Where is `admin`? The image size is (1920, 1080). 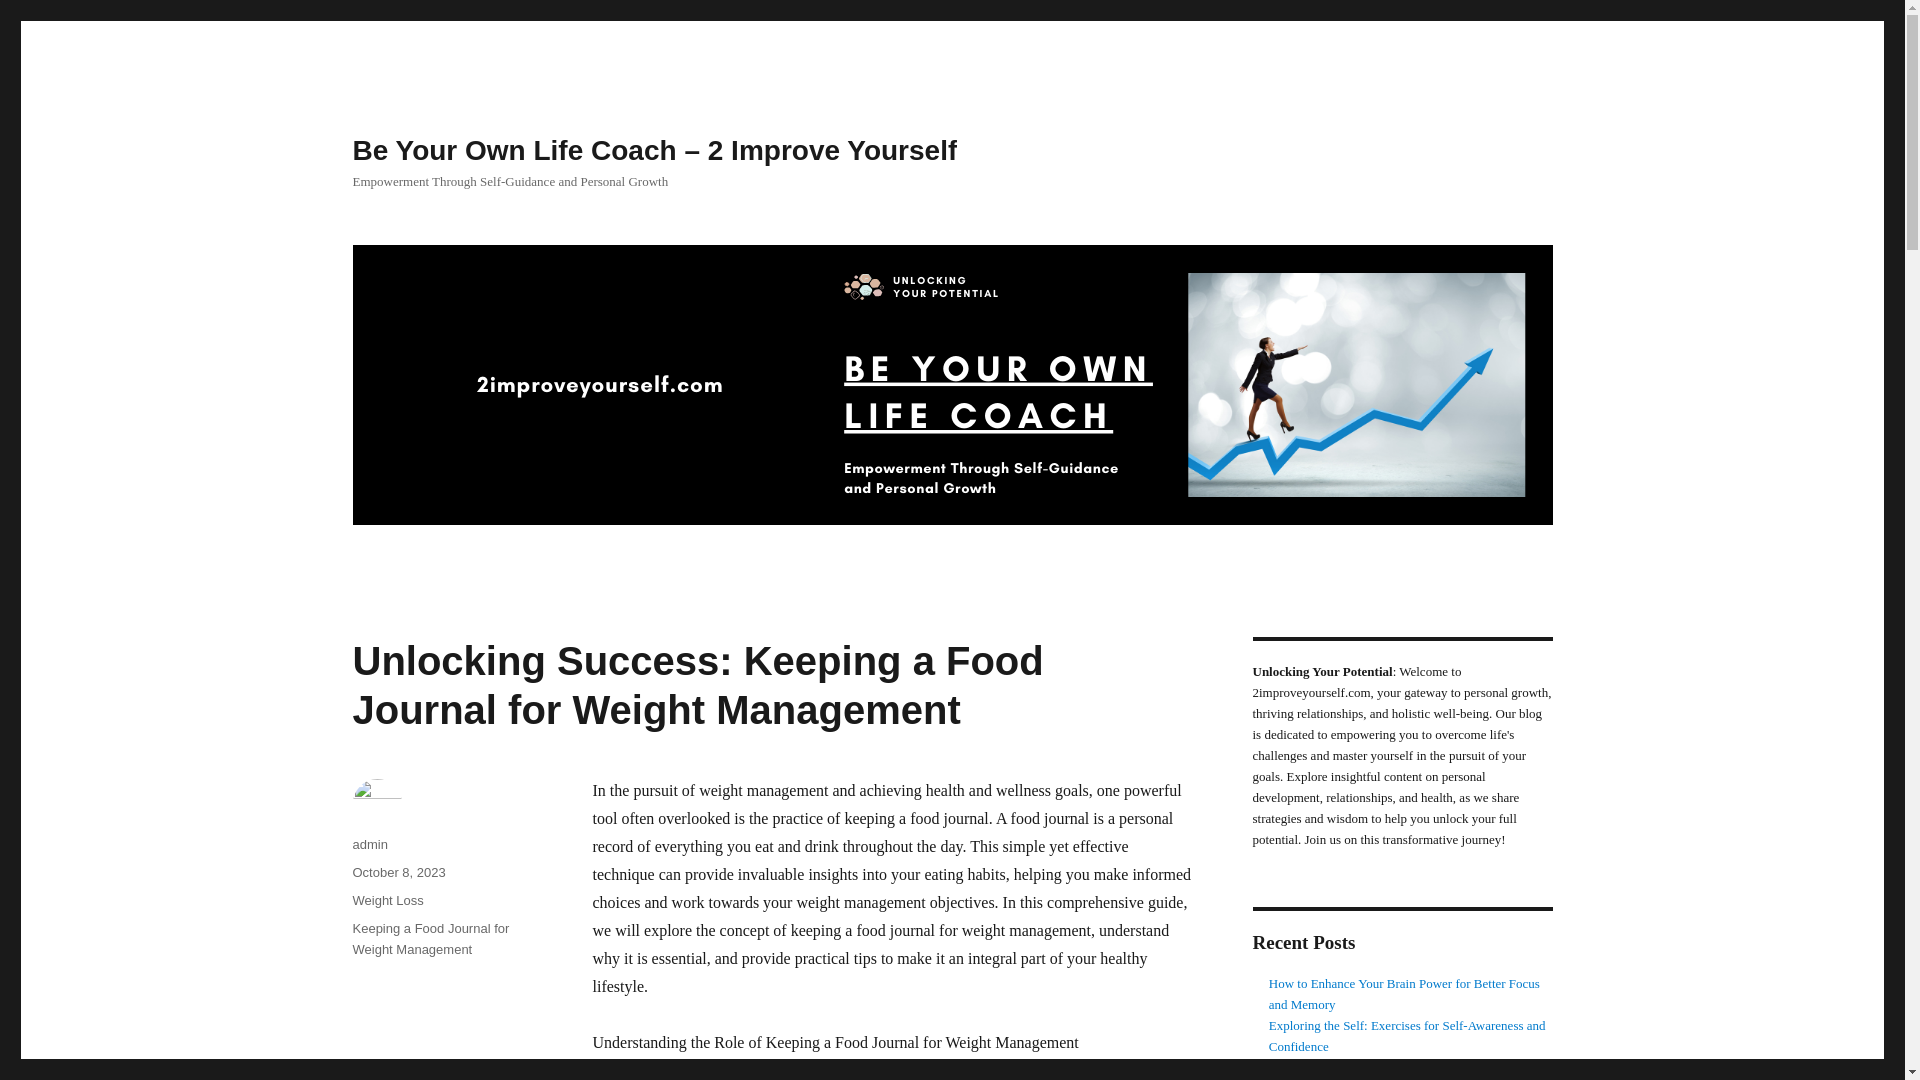
admin is located at coordinates (369, 844).